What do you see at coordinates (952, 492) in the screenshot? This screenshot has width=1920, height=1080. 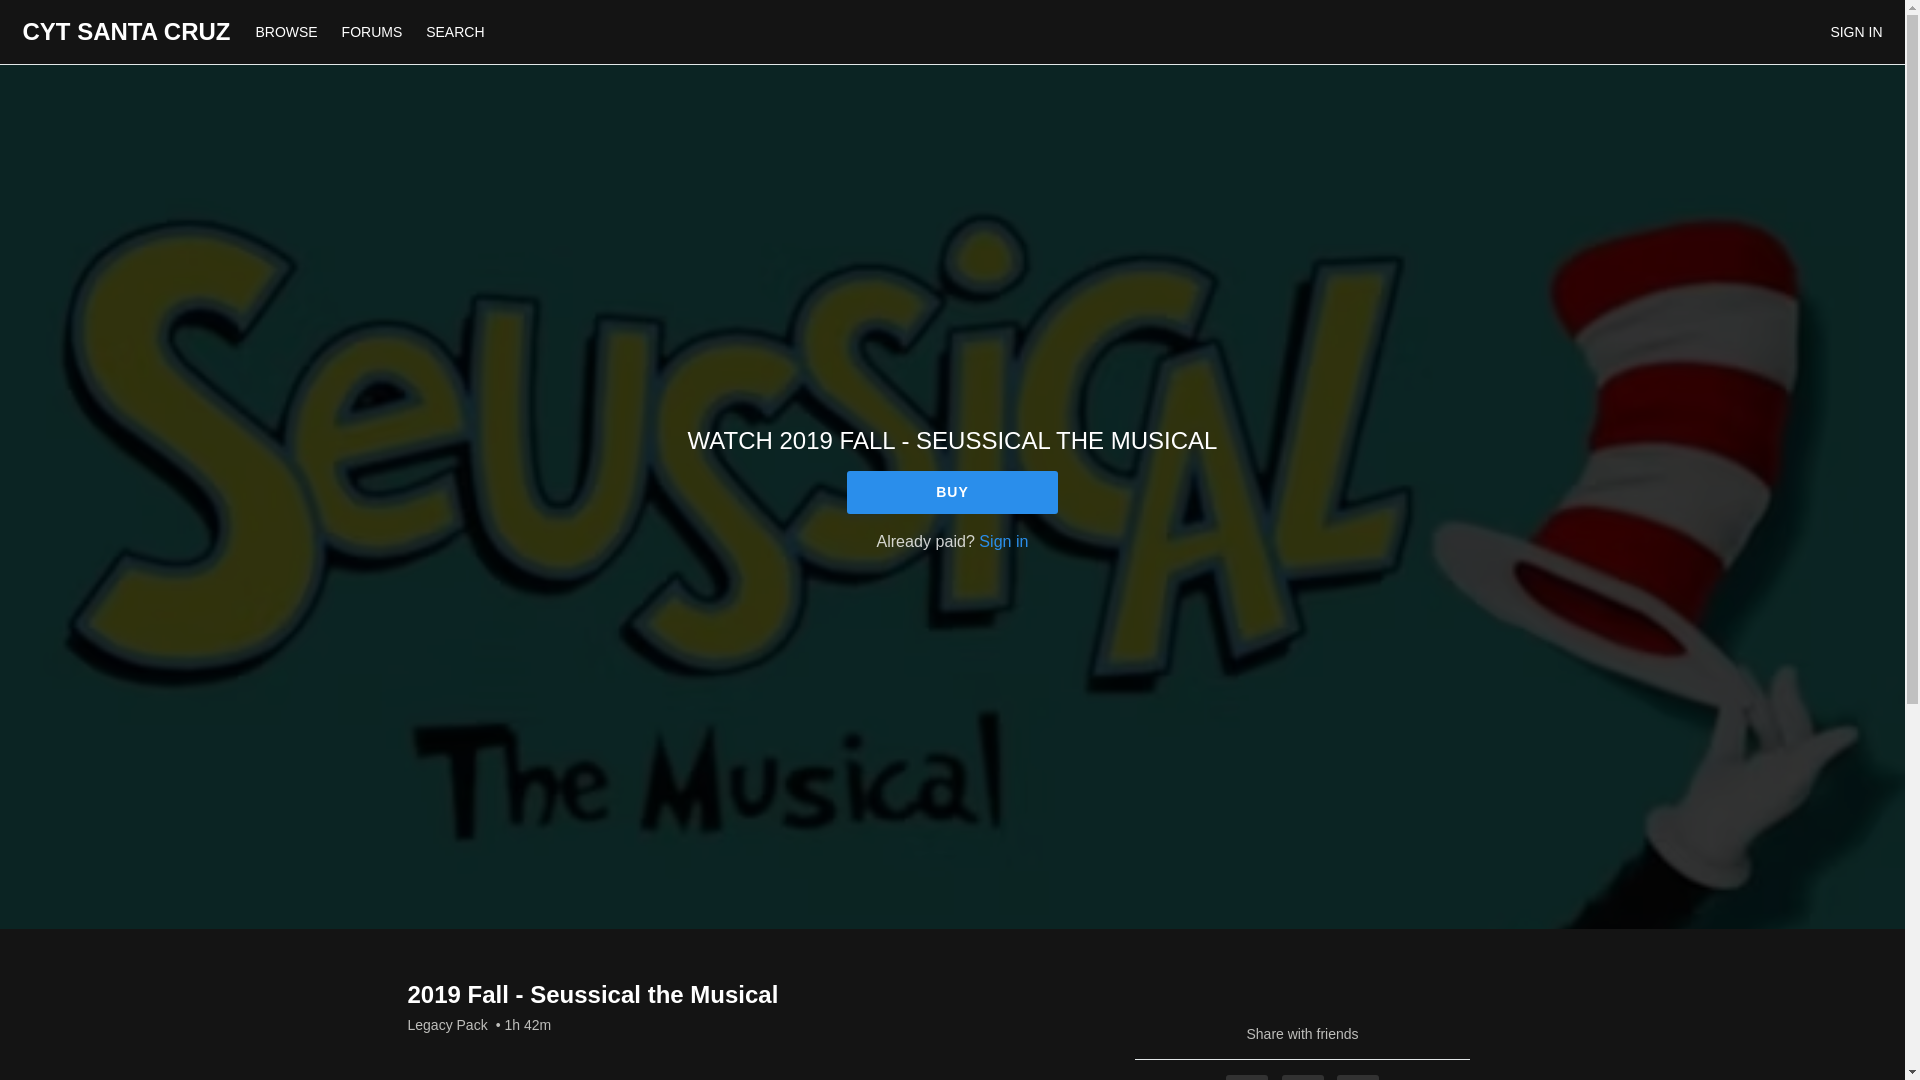 I see `BUY` at bounding box center [952, 492].